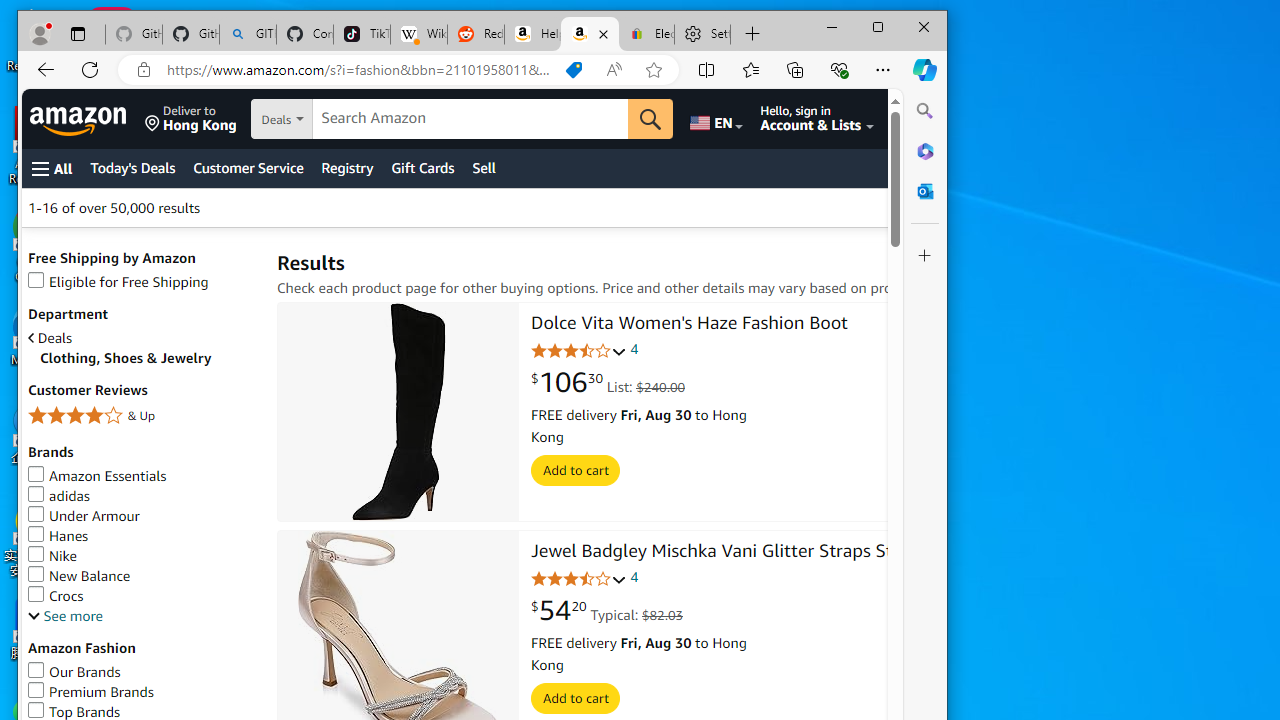  Describe the element at coordinates (142, 556) in the screenshot. I see `Nike` at that location.